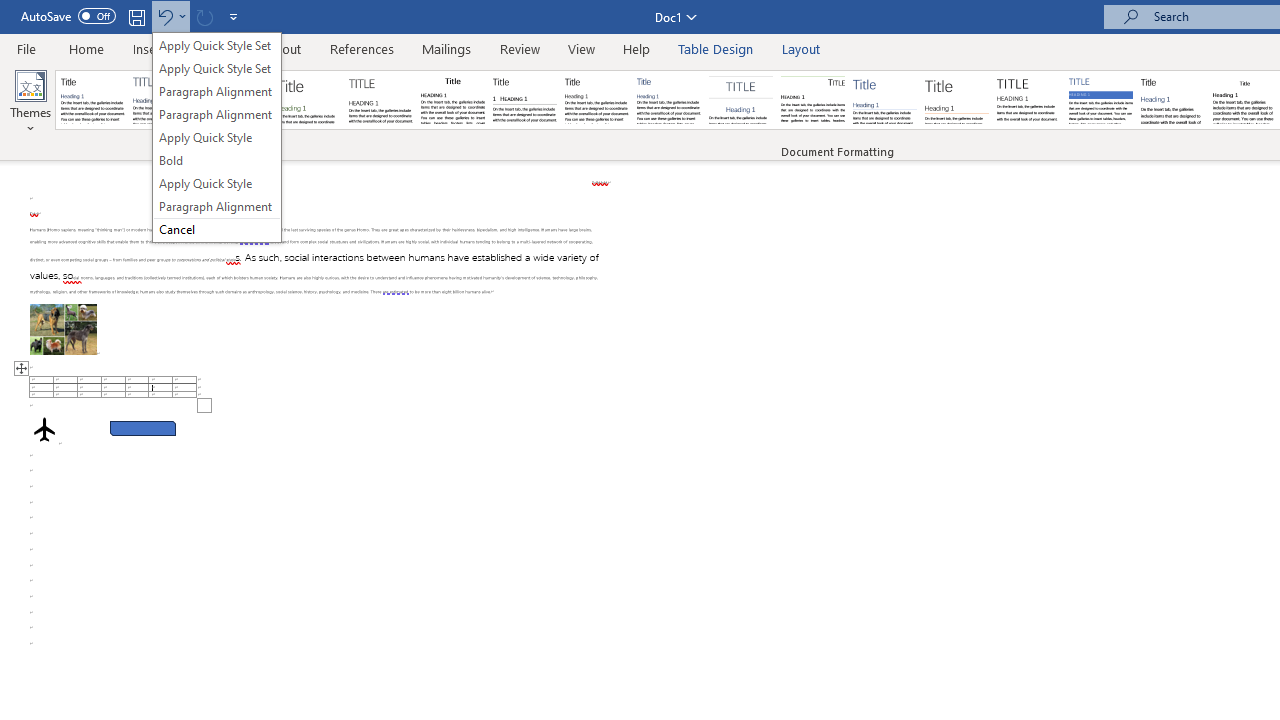  What do you see at coordinates (957, 100) in the screenshot?
I see `Lines (Stylish)` at bounding box center [957, 100].